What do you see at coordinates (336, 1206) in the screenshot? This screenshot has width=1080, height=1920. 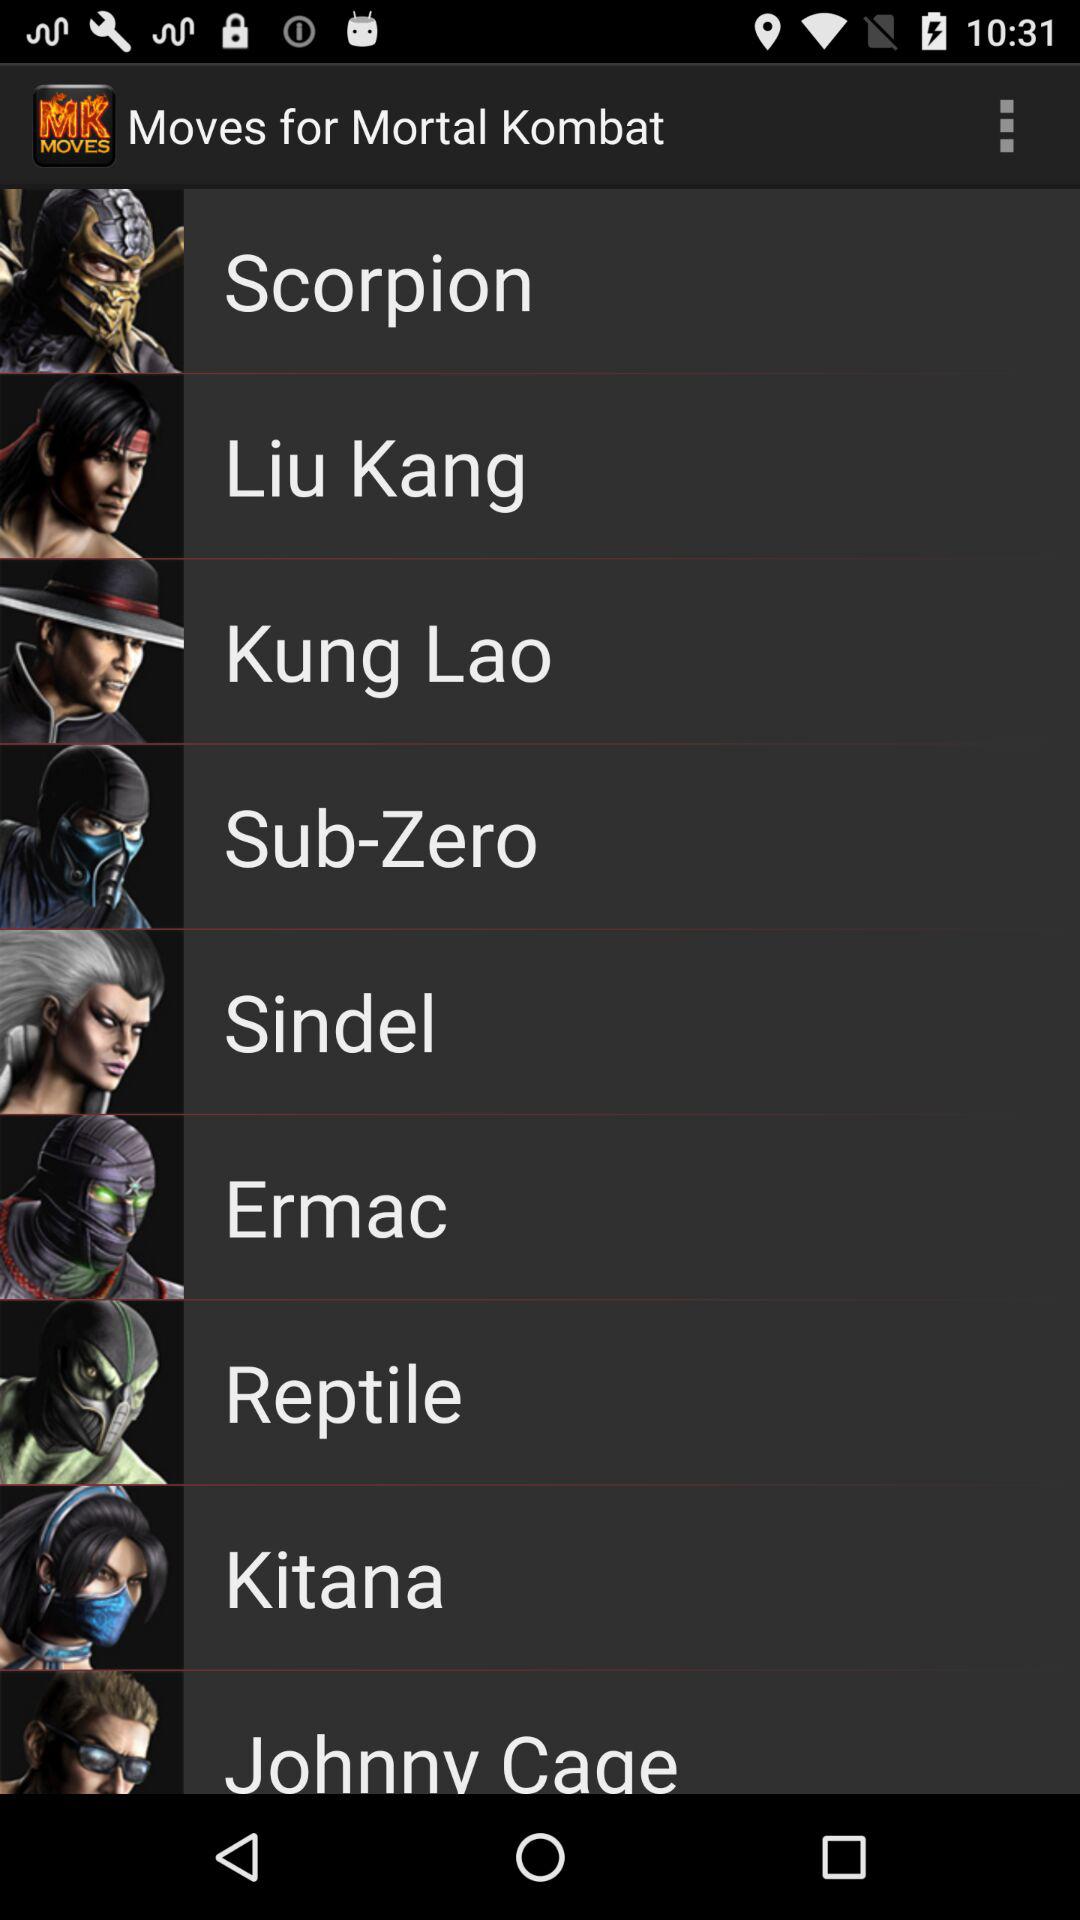 I see `select the item above the reptile` at bounding box center [336, 1206].